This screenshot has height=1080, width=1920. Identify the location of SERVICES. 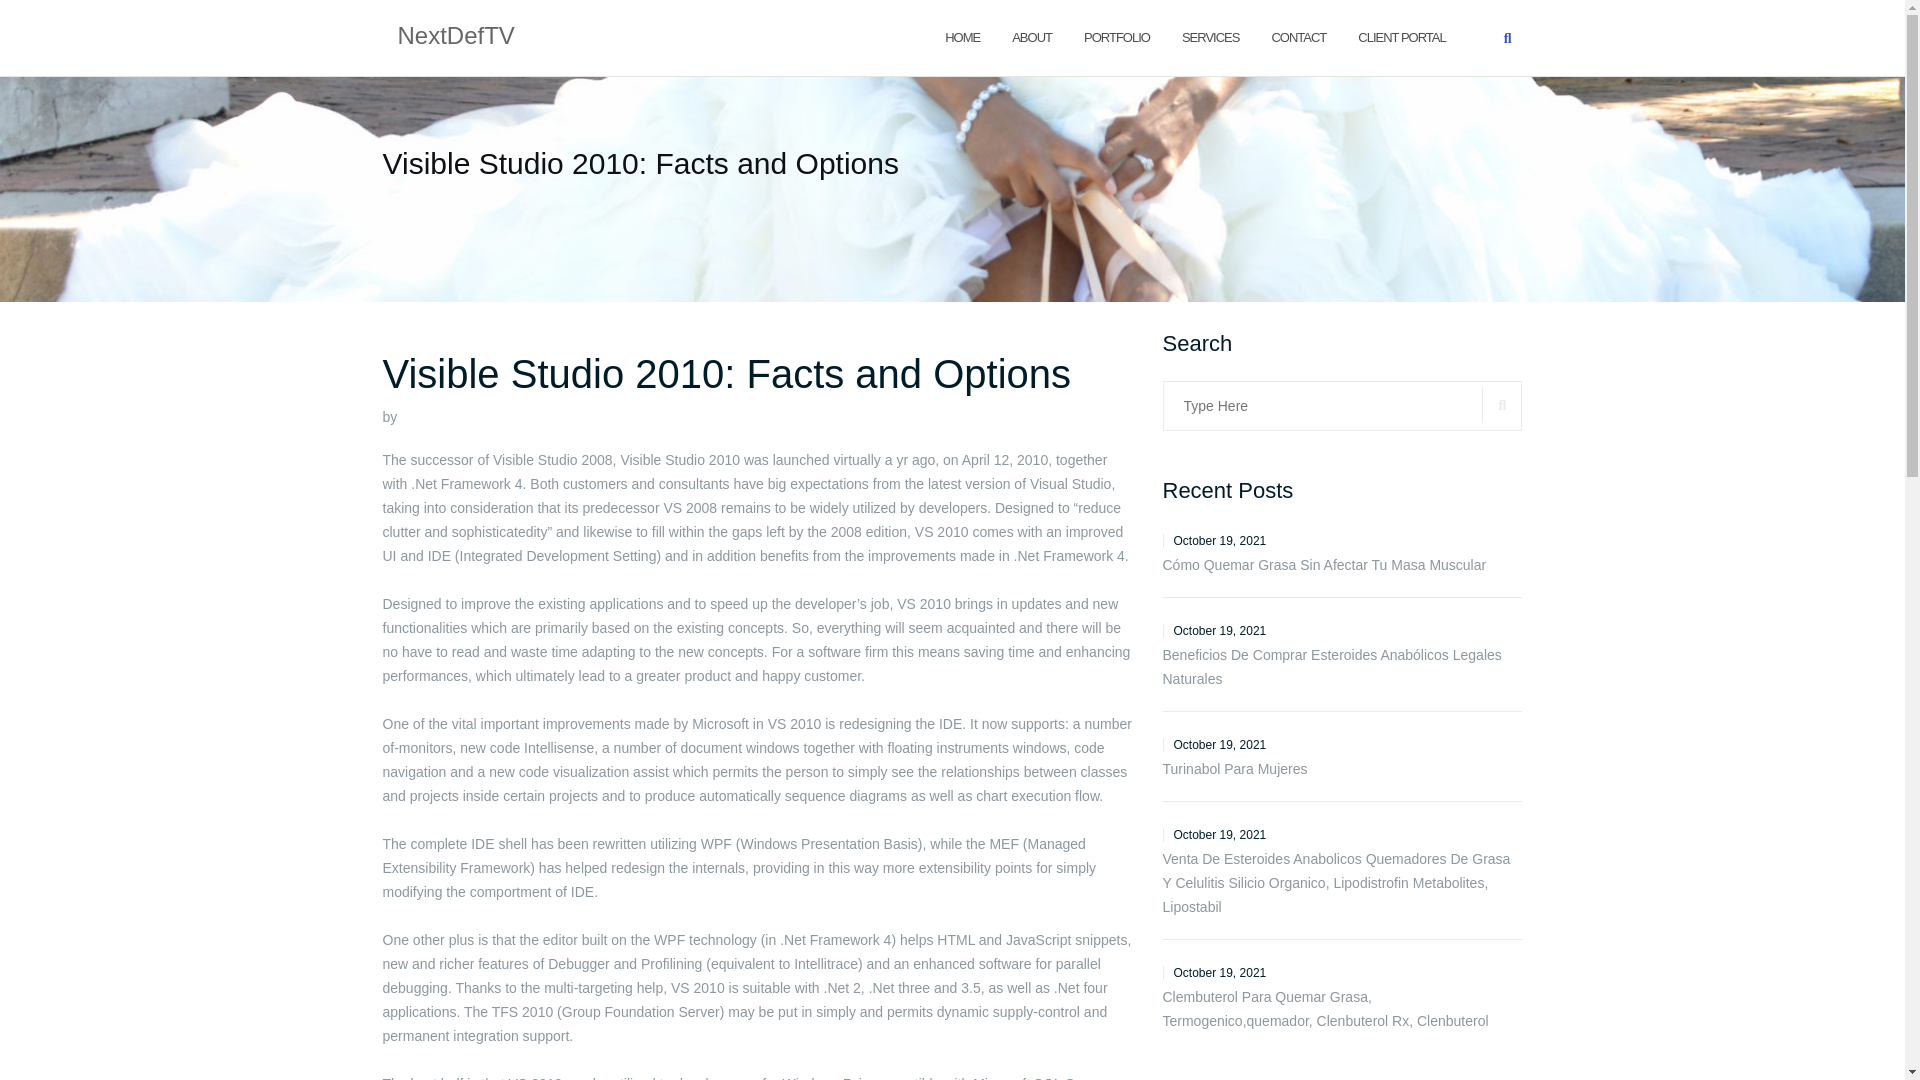
(1211, 36).